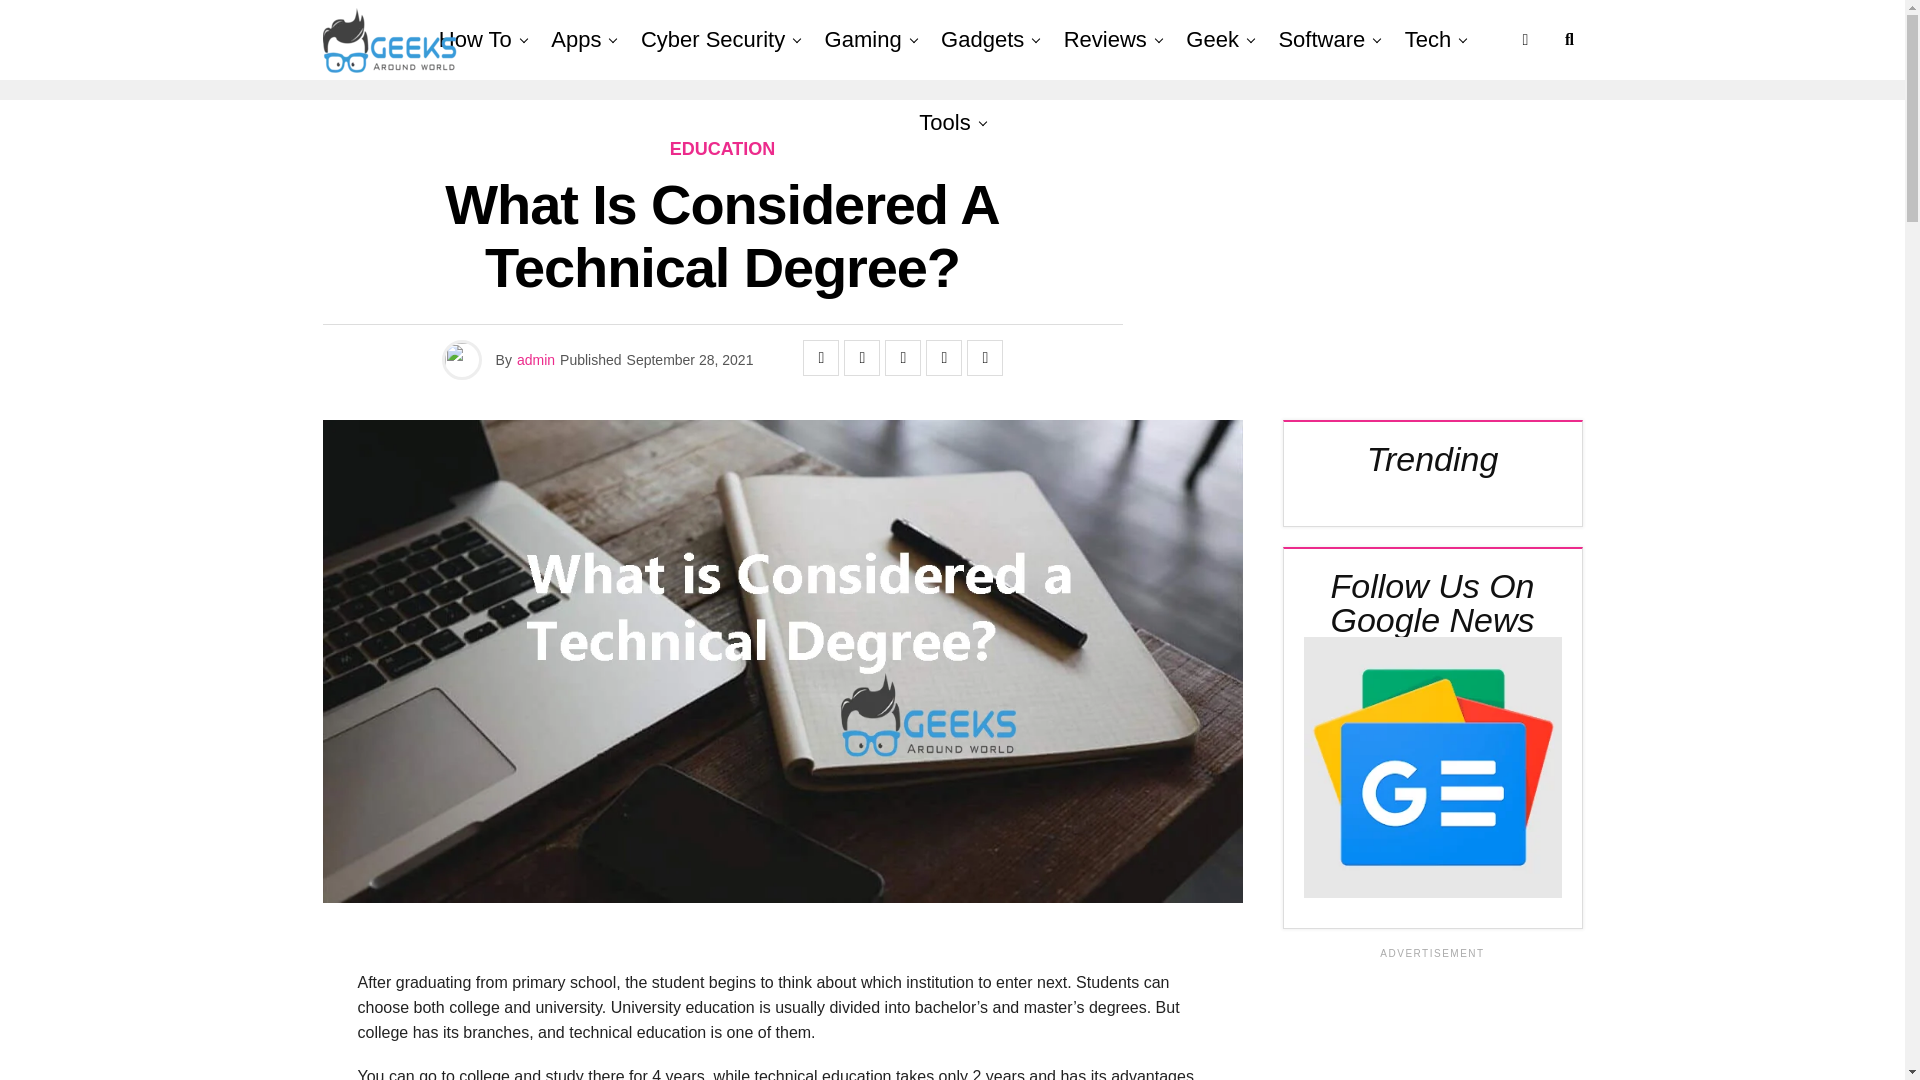 The image size is (1920, 1080). What do you see at coordinates (903, 358) in the screenshot?
I see `Share on Flipboard` at bounding box center [903, 358].